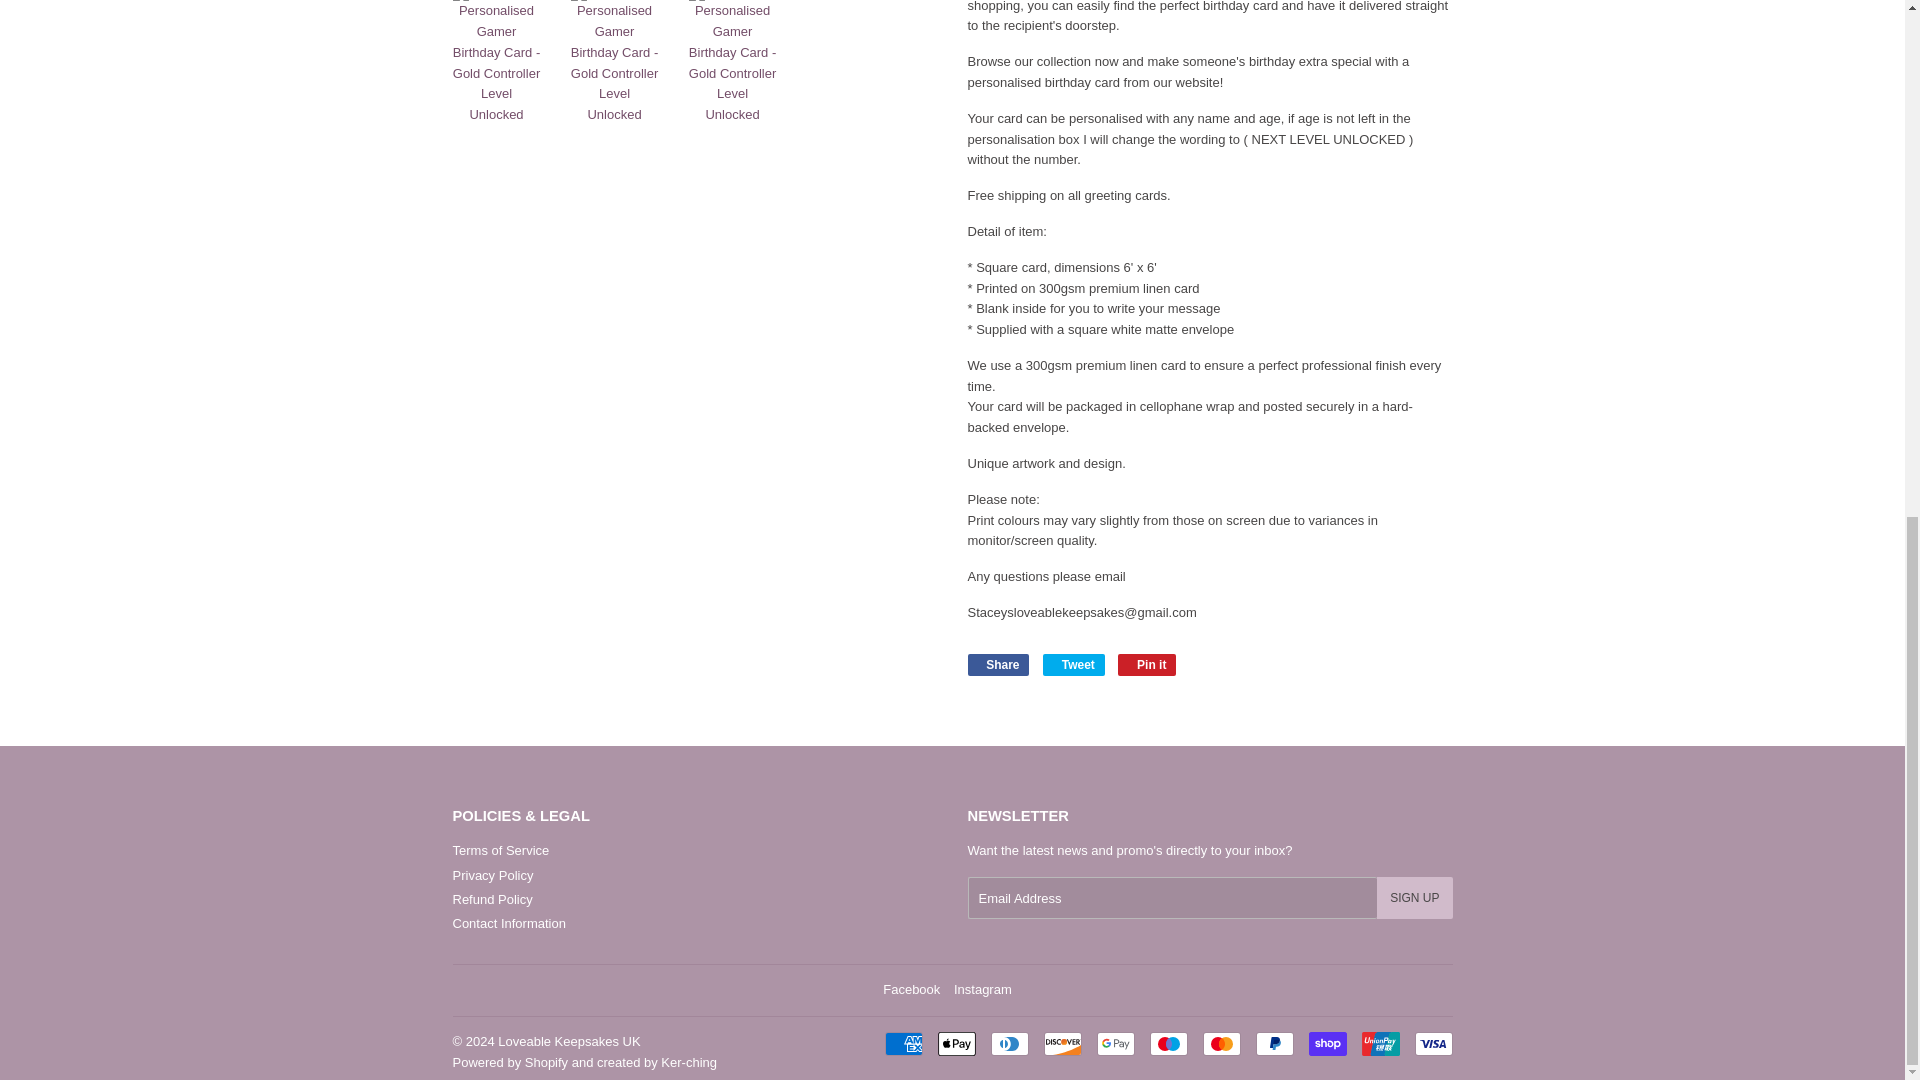  I want to click on Diners Club, so click(1008, 1044).